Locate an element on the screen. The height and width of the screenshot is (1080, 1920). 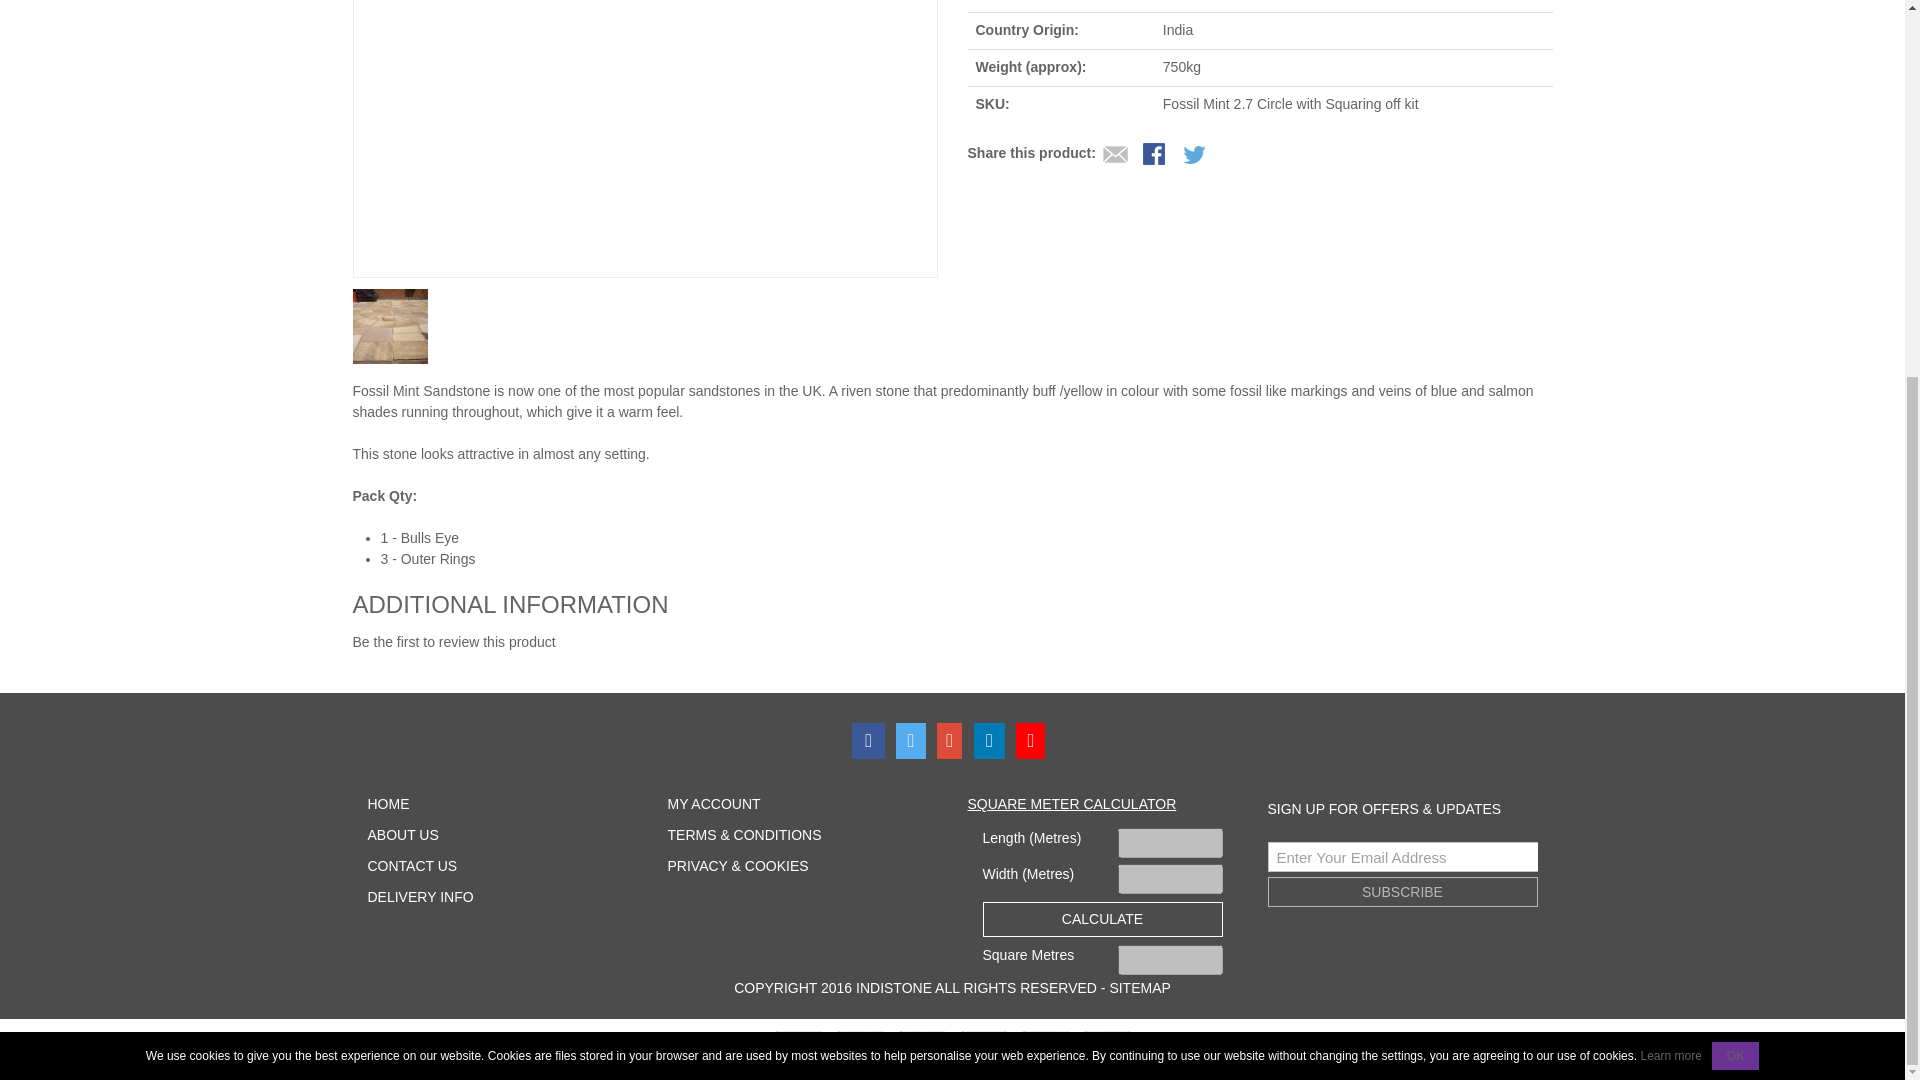
Sign up for our newsletter is located at coordinates (1402, 856).